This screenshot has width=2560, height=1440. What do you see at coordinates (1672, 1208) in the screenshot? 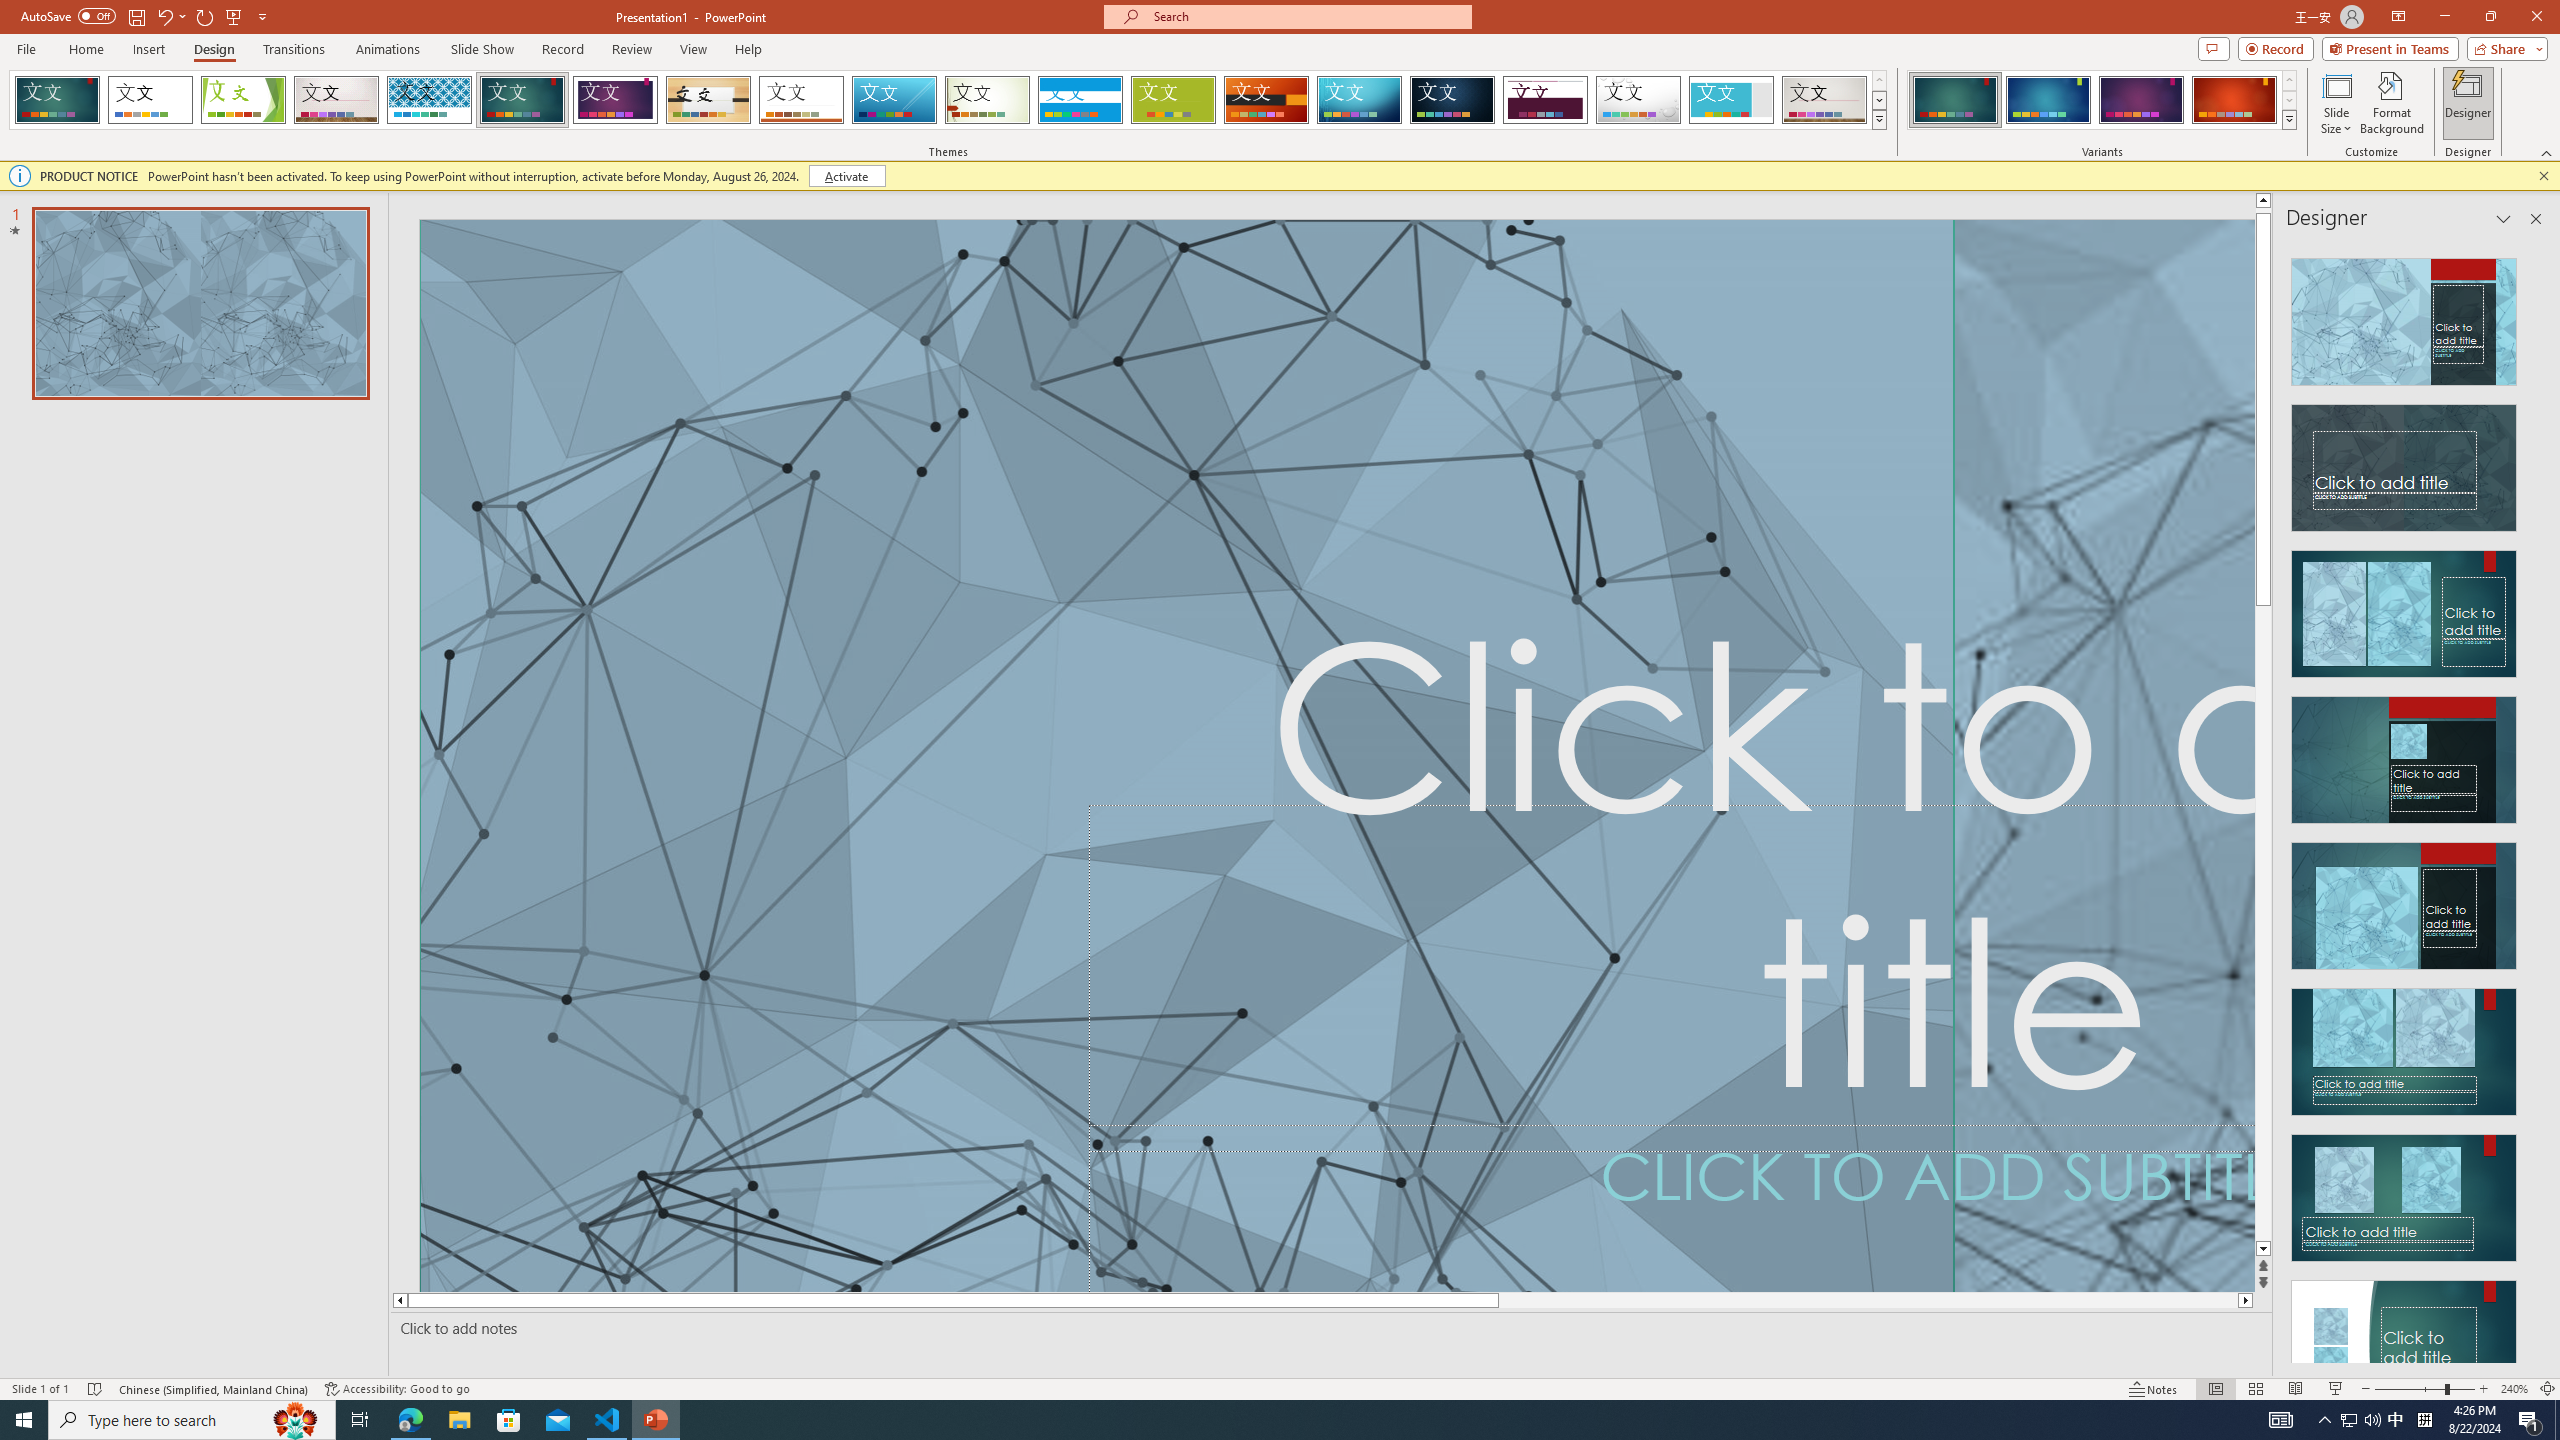
I see `Subtitle TextBox` at bounding box center [1672, 1208].